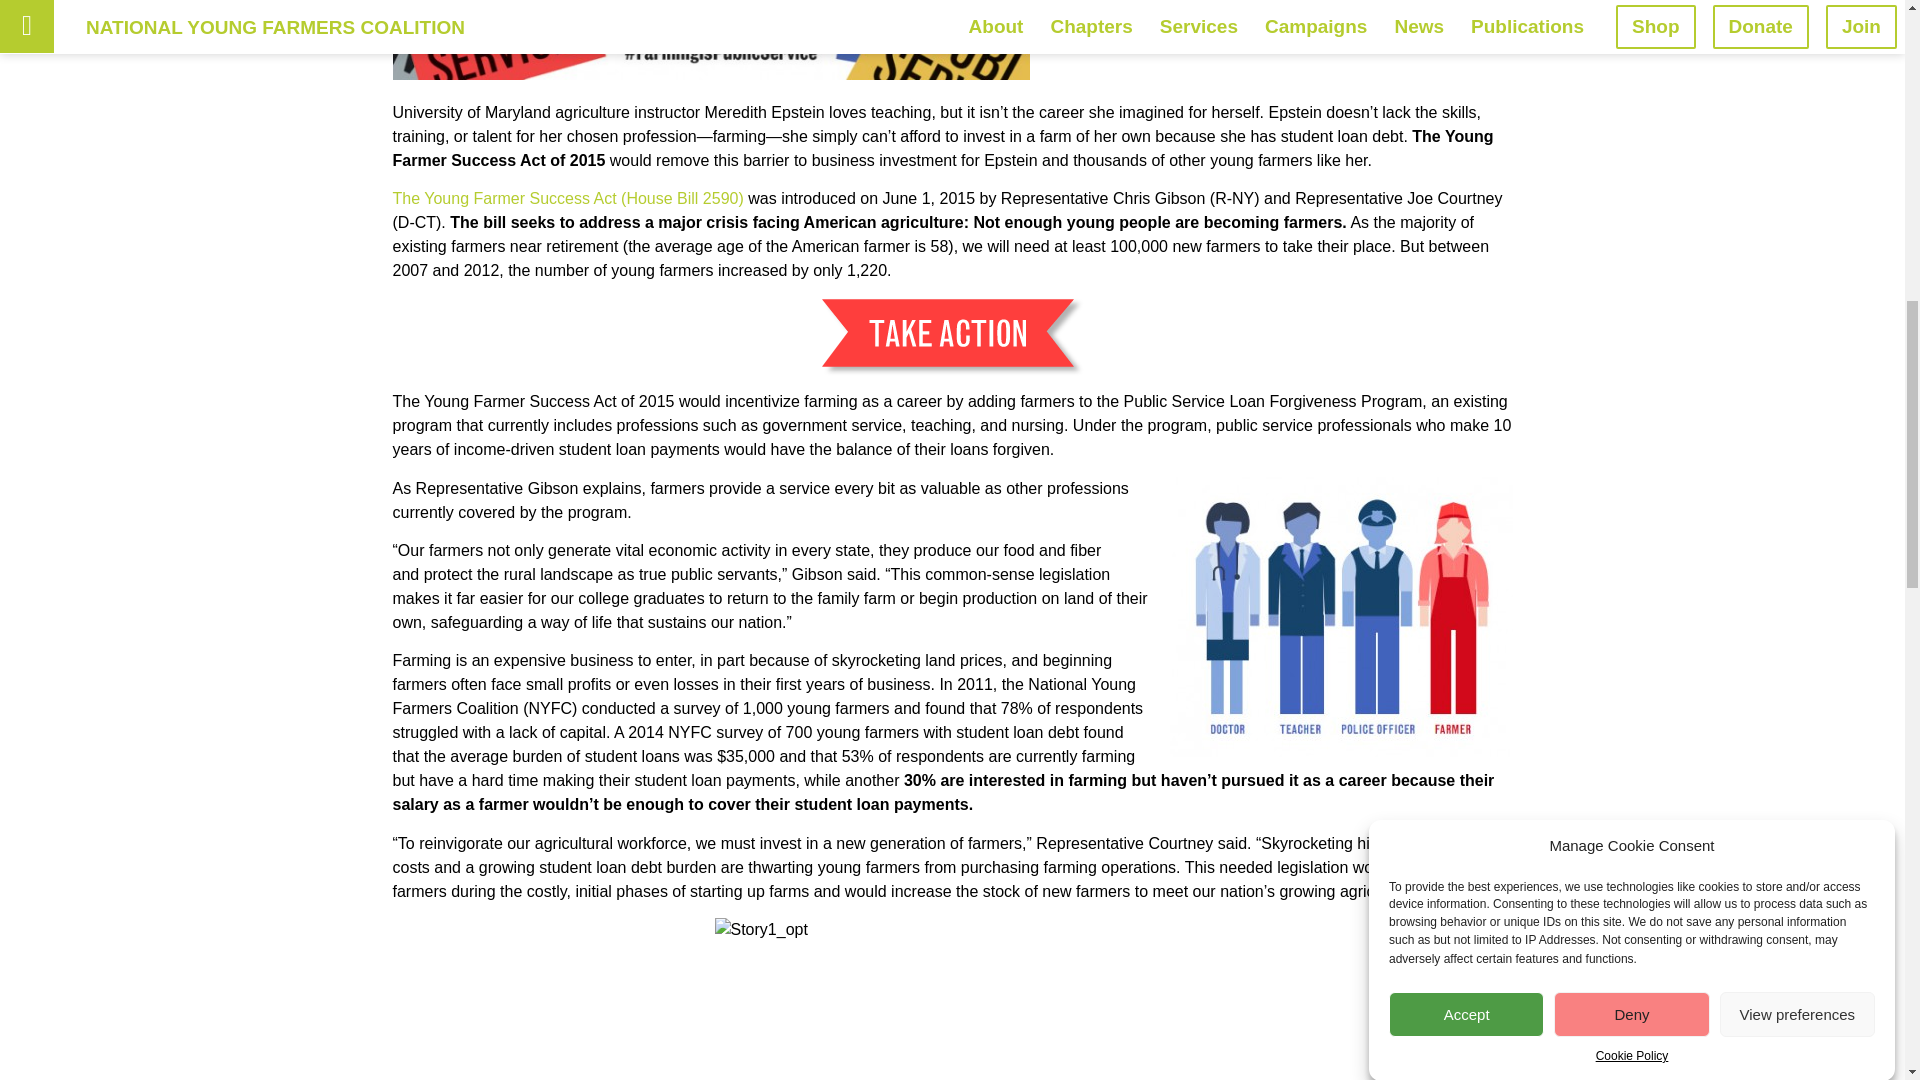 The image size is (1920, 1080). I want to click on Deny, so click(1630, 32).